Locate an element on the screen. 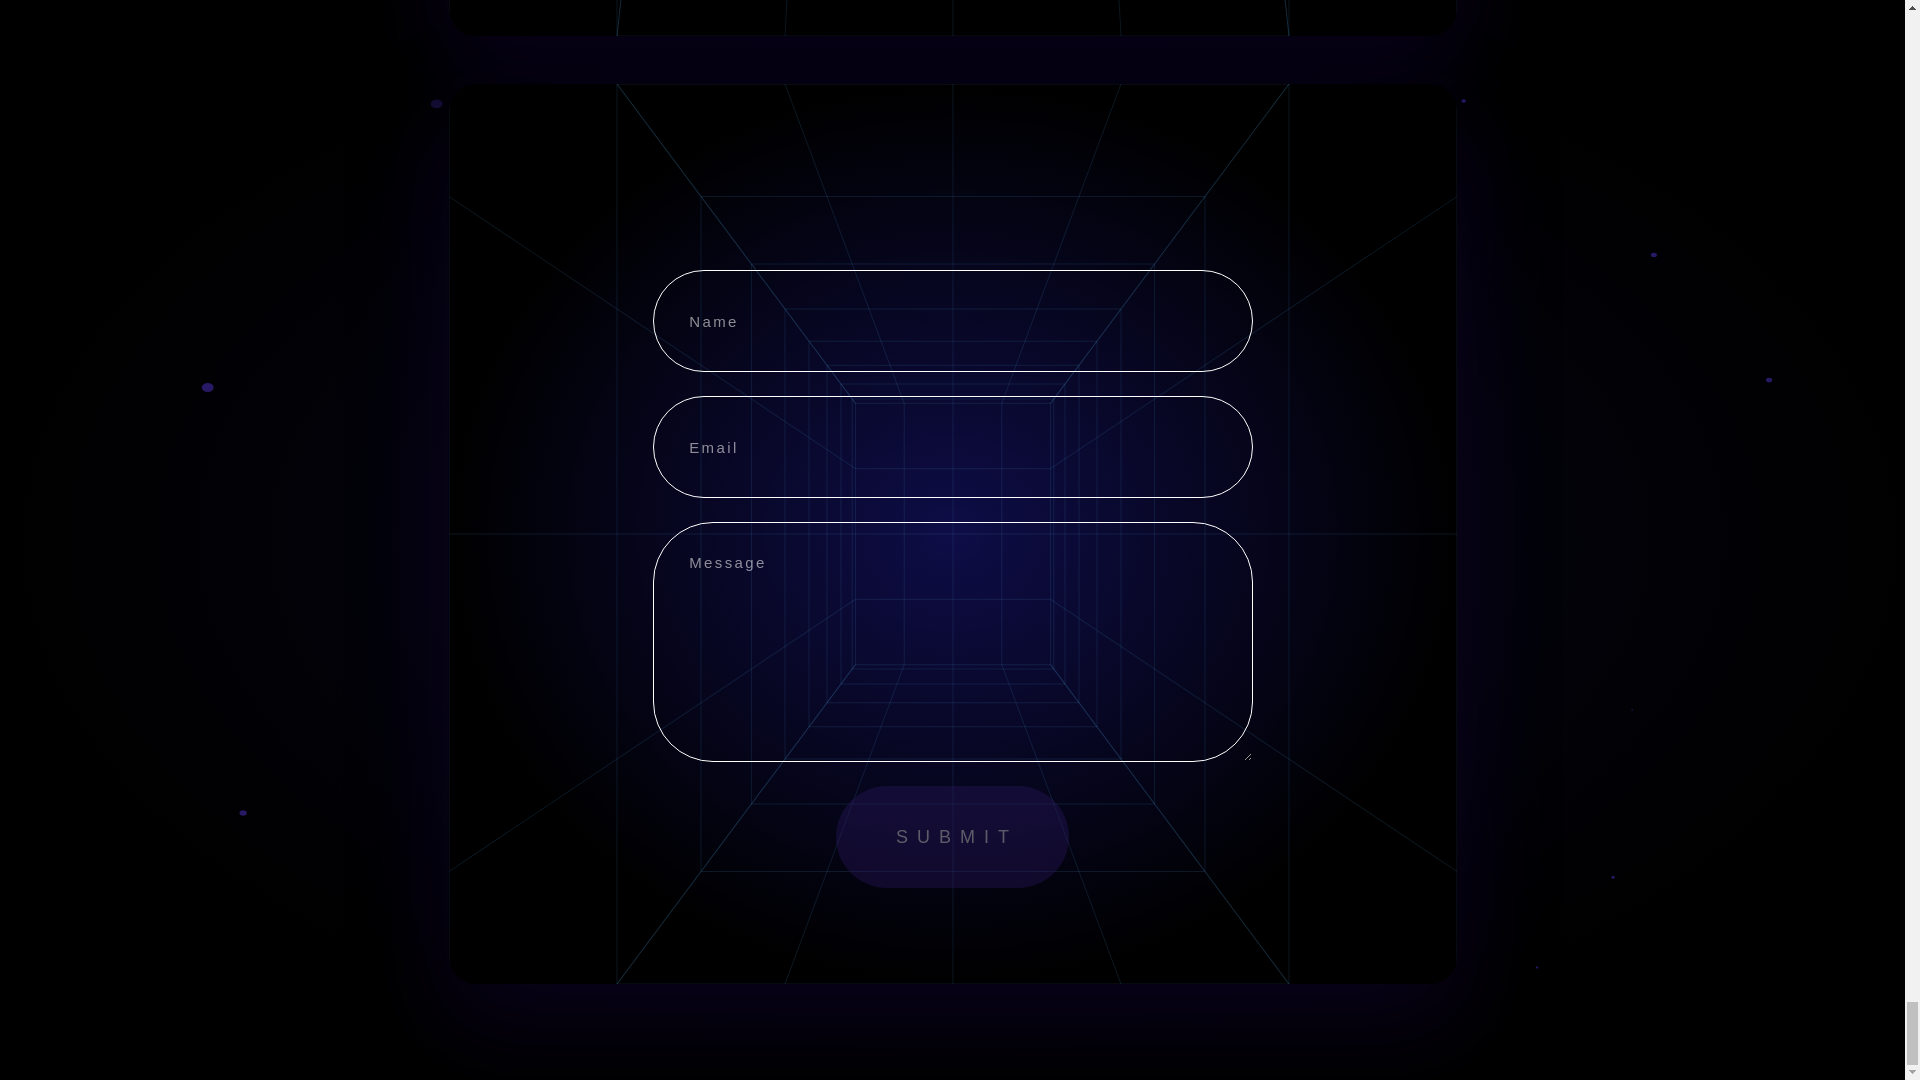 This screenshot has width=1920, height=1080. SUBMIT is located at coordinates (952, 836).